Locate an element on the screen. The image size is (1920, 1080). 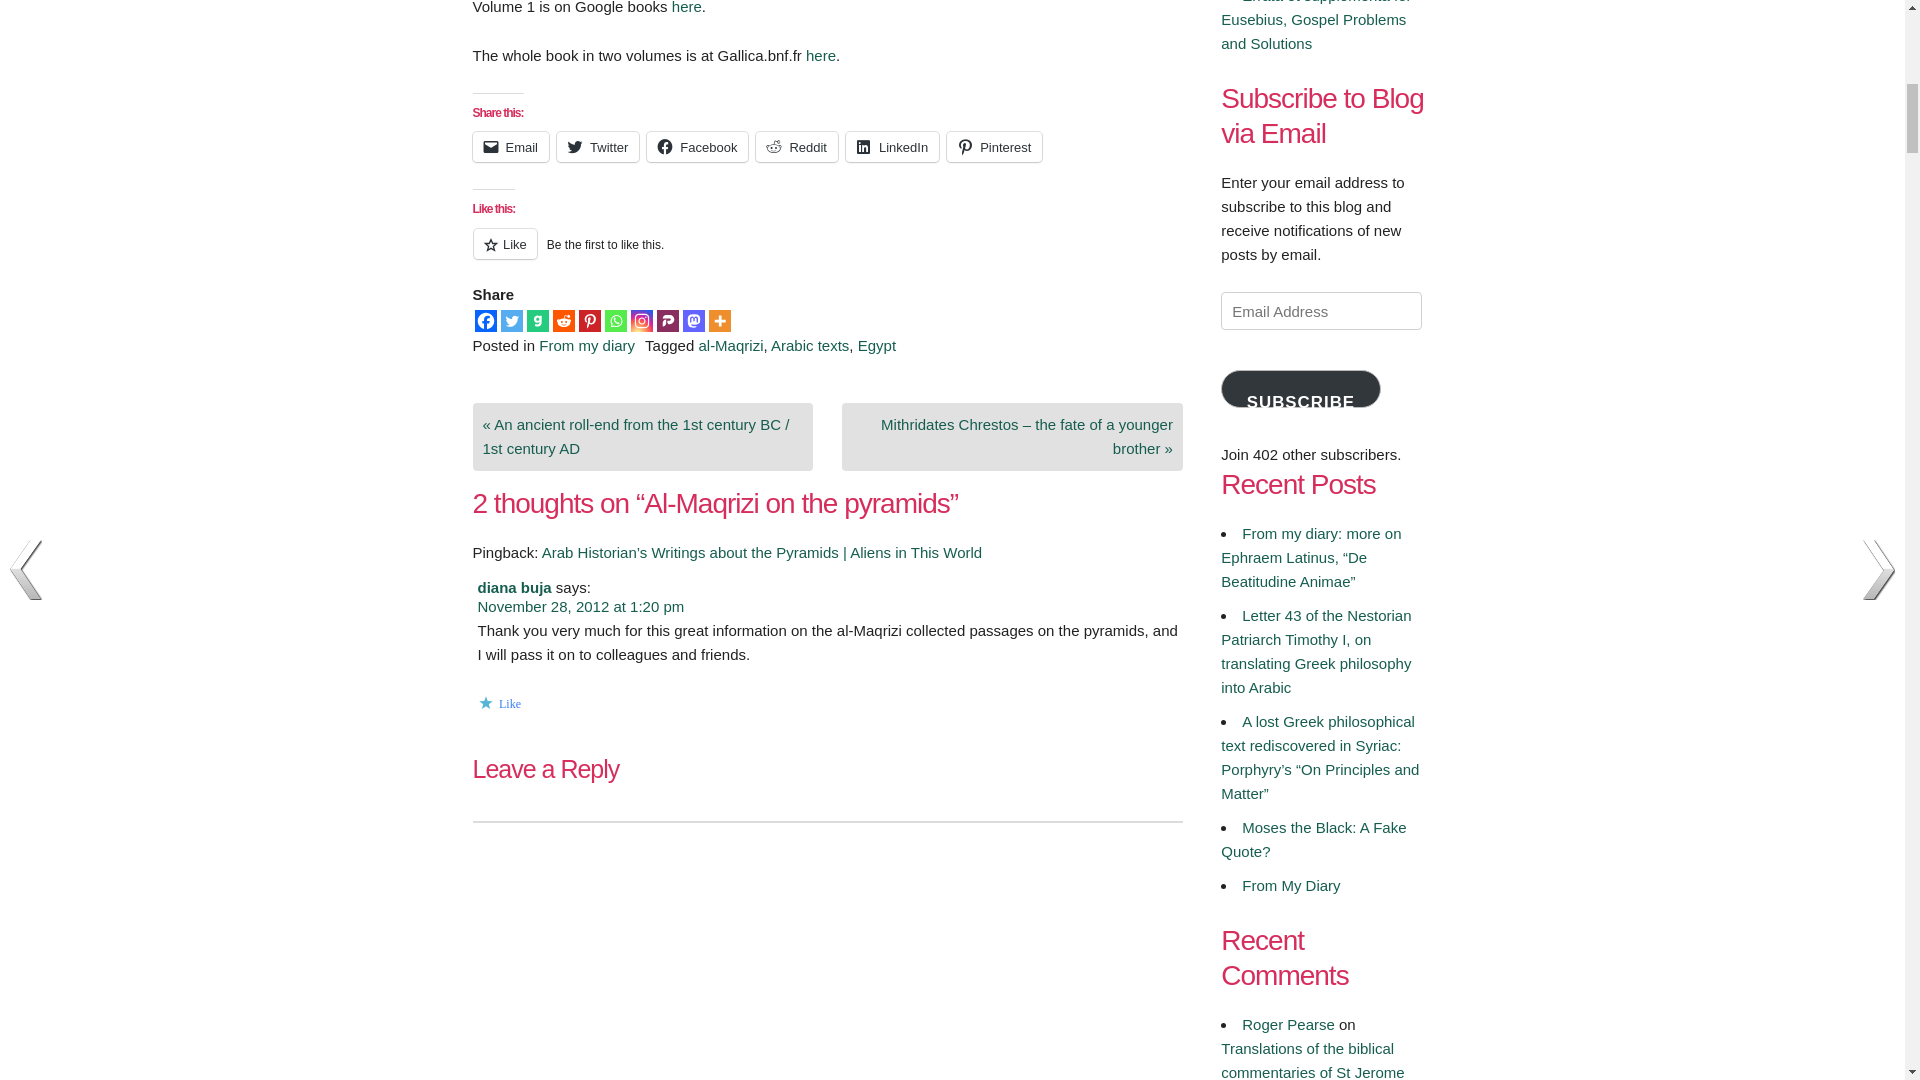
Gab is located at coordinates (536, 320).